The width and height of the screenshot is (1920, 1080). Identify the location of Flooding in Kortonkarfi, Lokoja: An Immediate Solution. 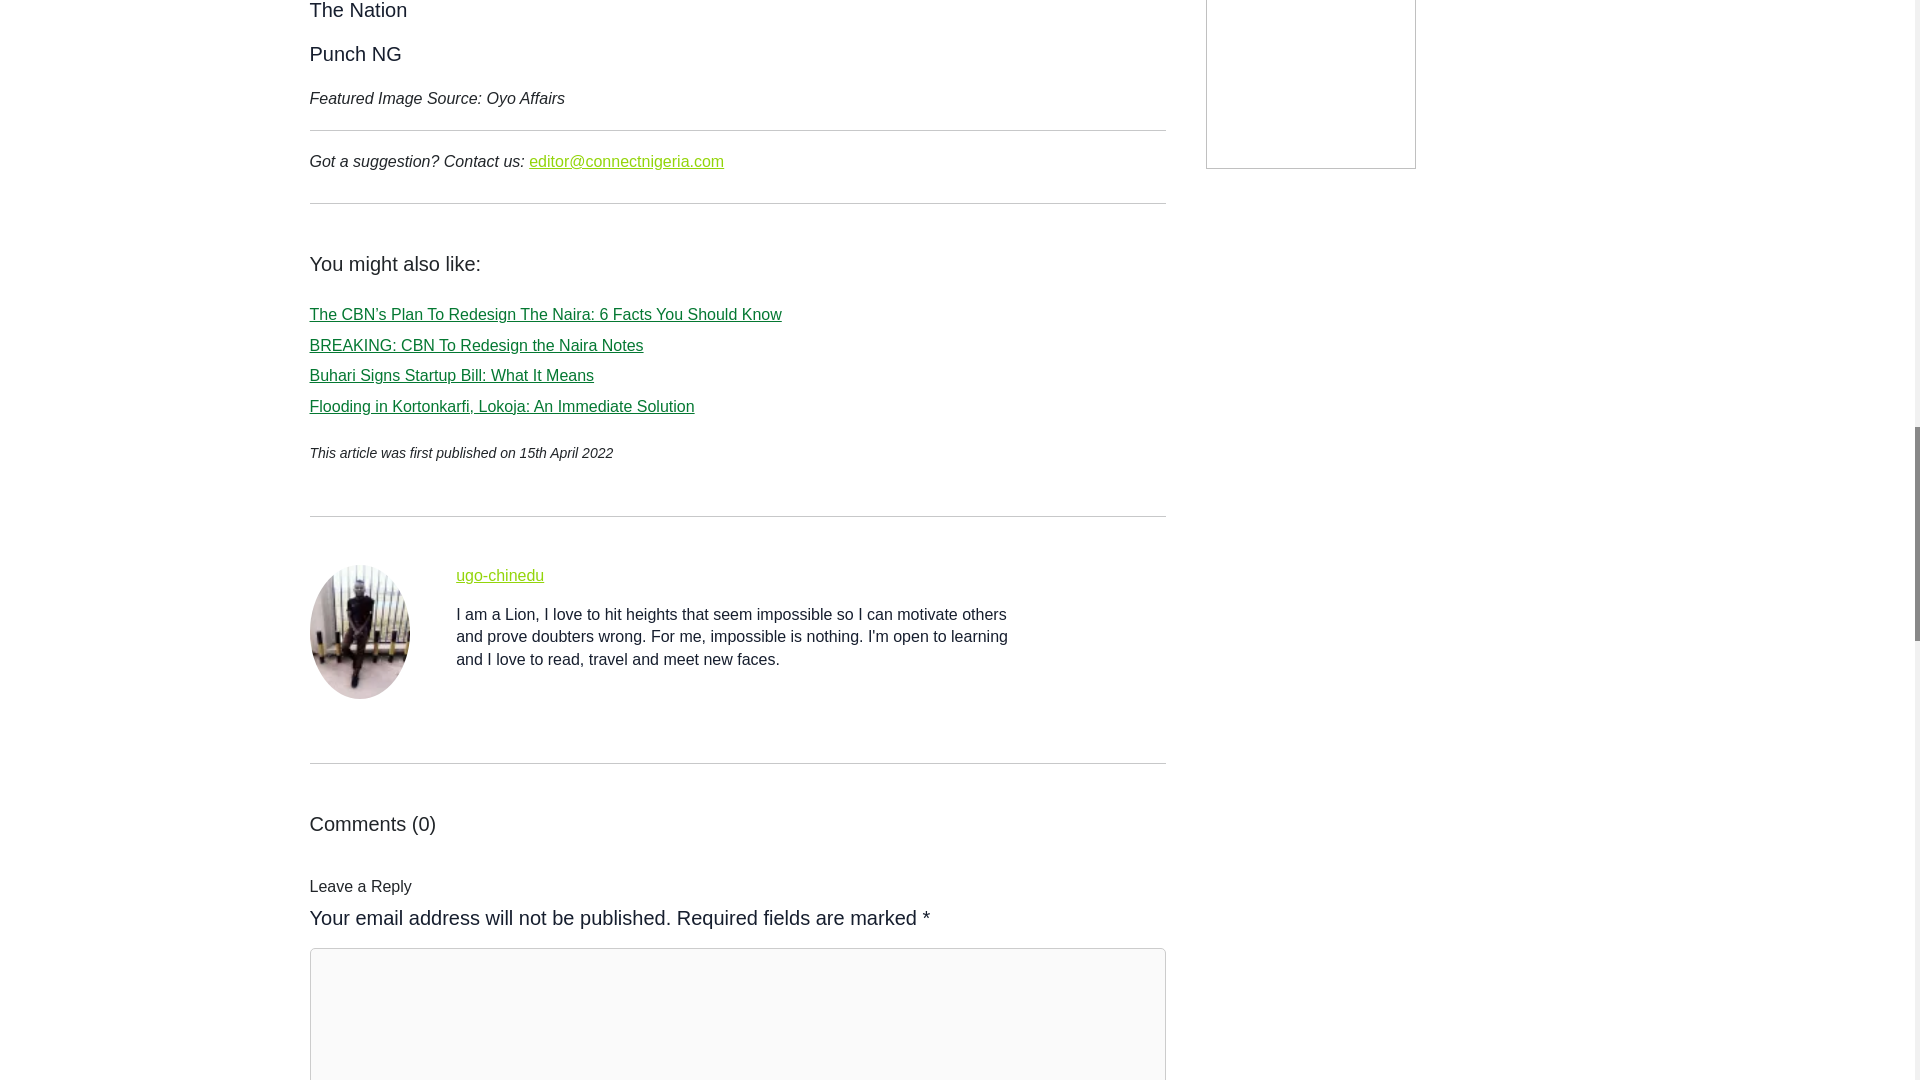
(502, 406).